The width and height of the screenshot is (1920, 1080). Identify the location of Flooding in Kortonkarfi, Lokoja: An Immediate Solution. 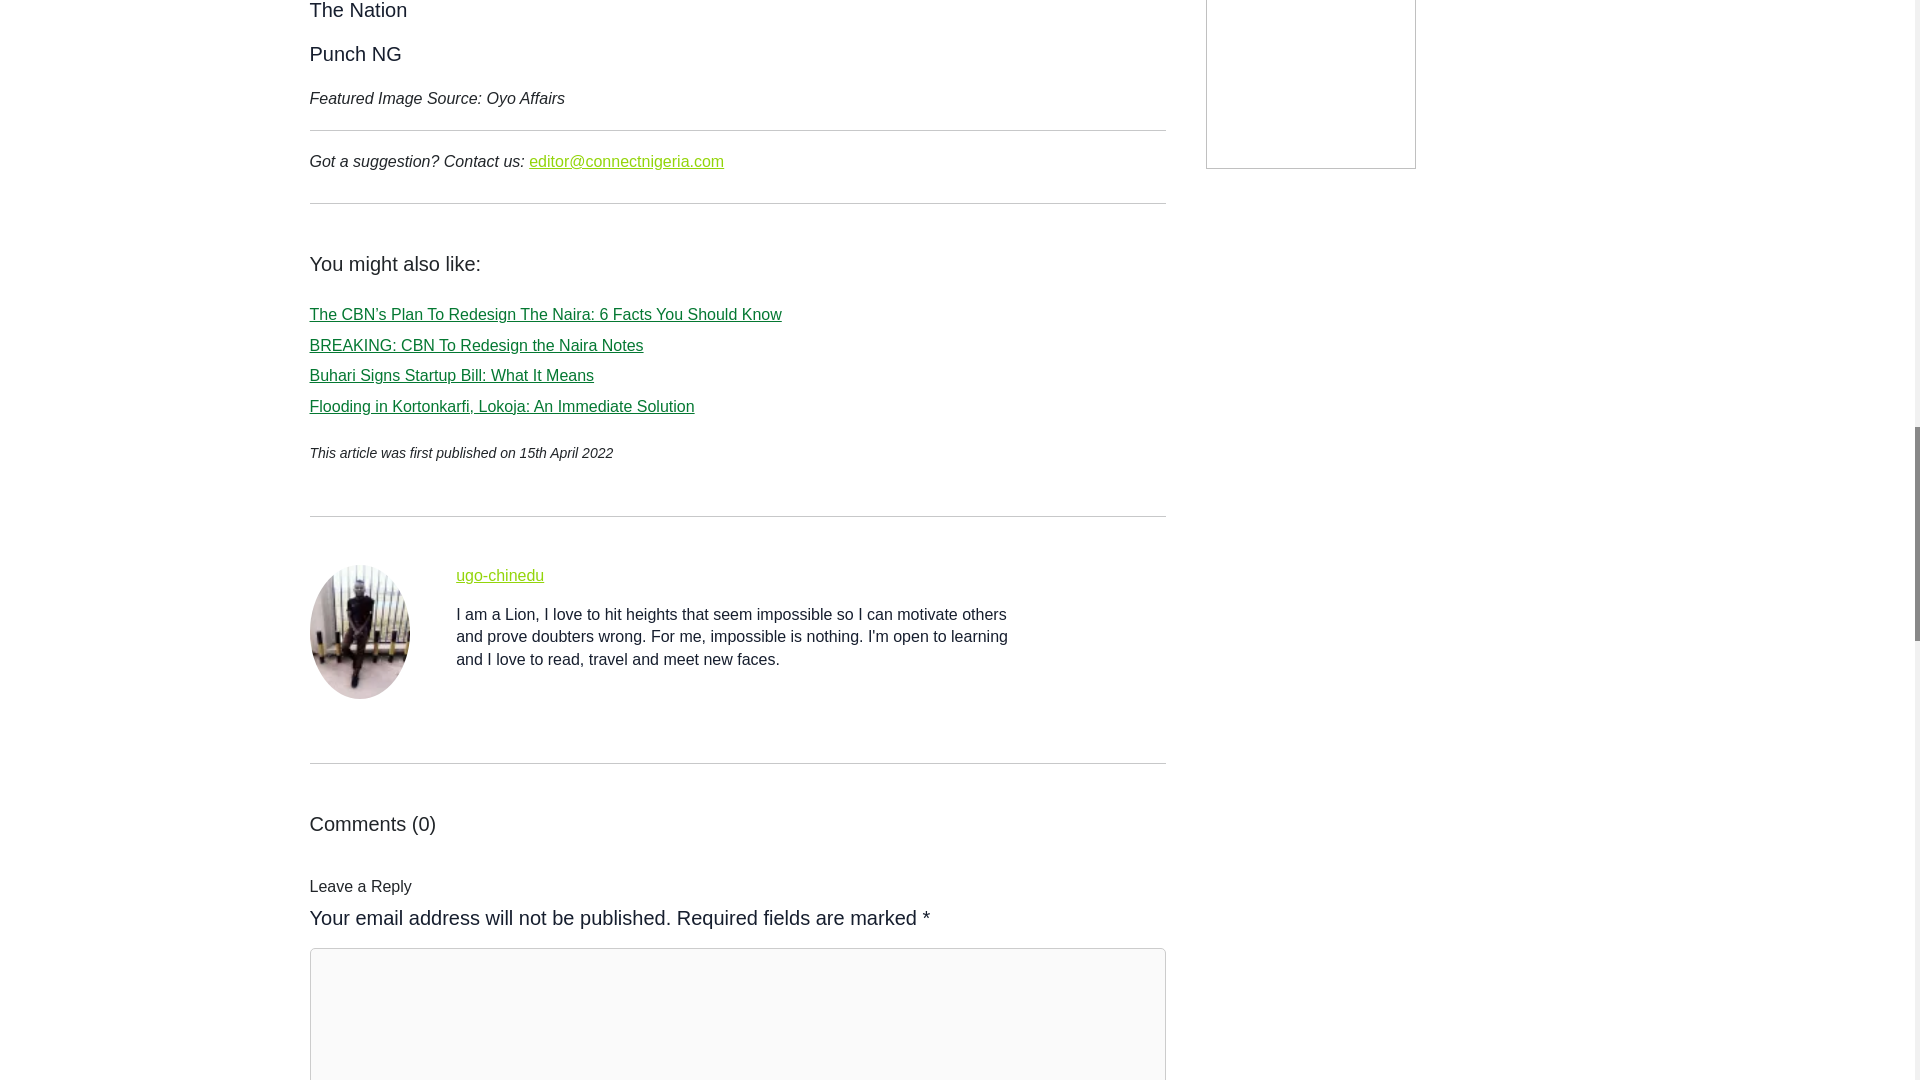
(502, 406).